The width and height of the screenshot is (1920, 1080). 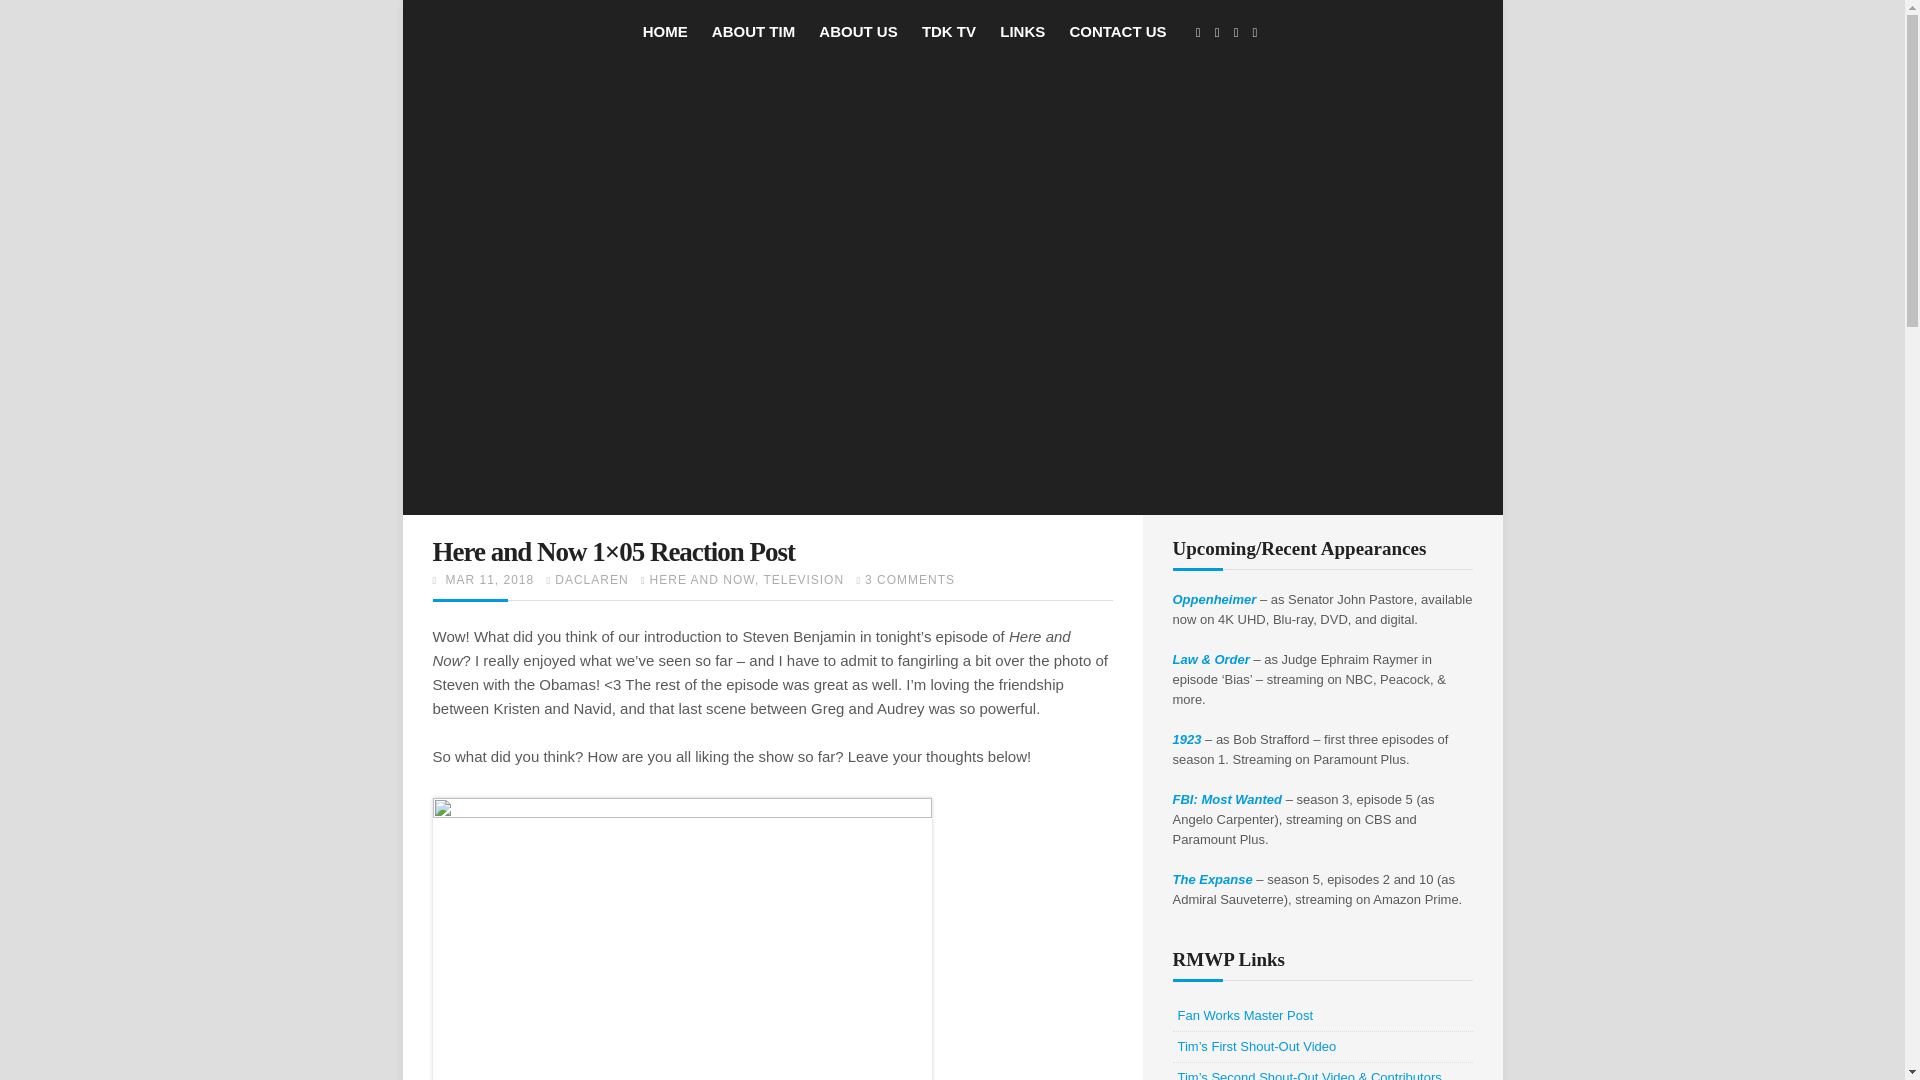 What do you see at coordinates (753, 30) in the screenshot?
I see `ABOUT TIM` at bounding box center [753, 30].